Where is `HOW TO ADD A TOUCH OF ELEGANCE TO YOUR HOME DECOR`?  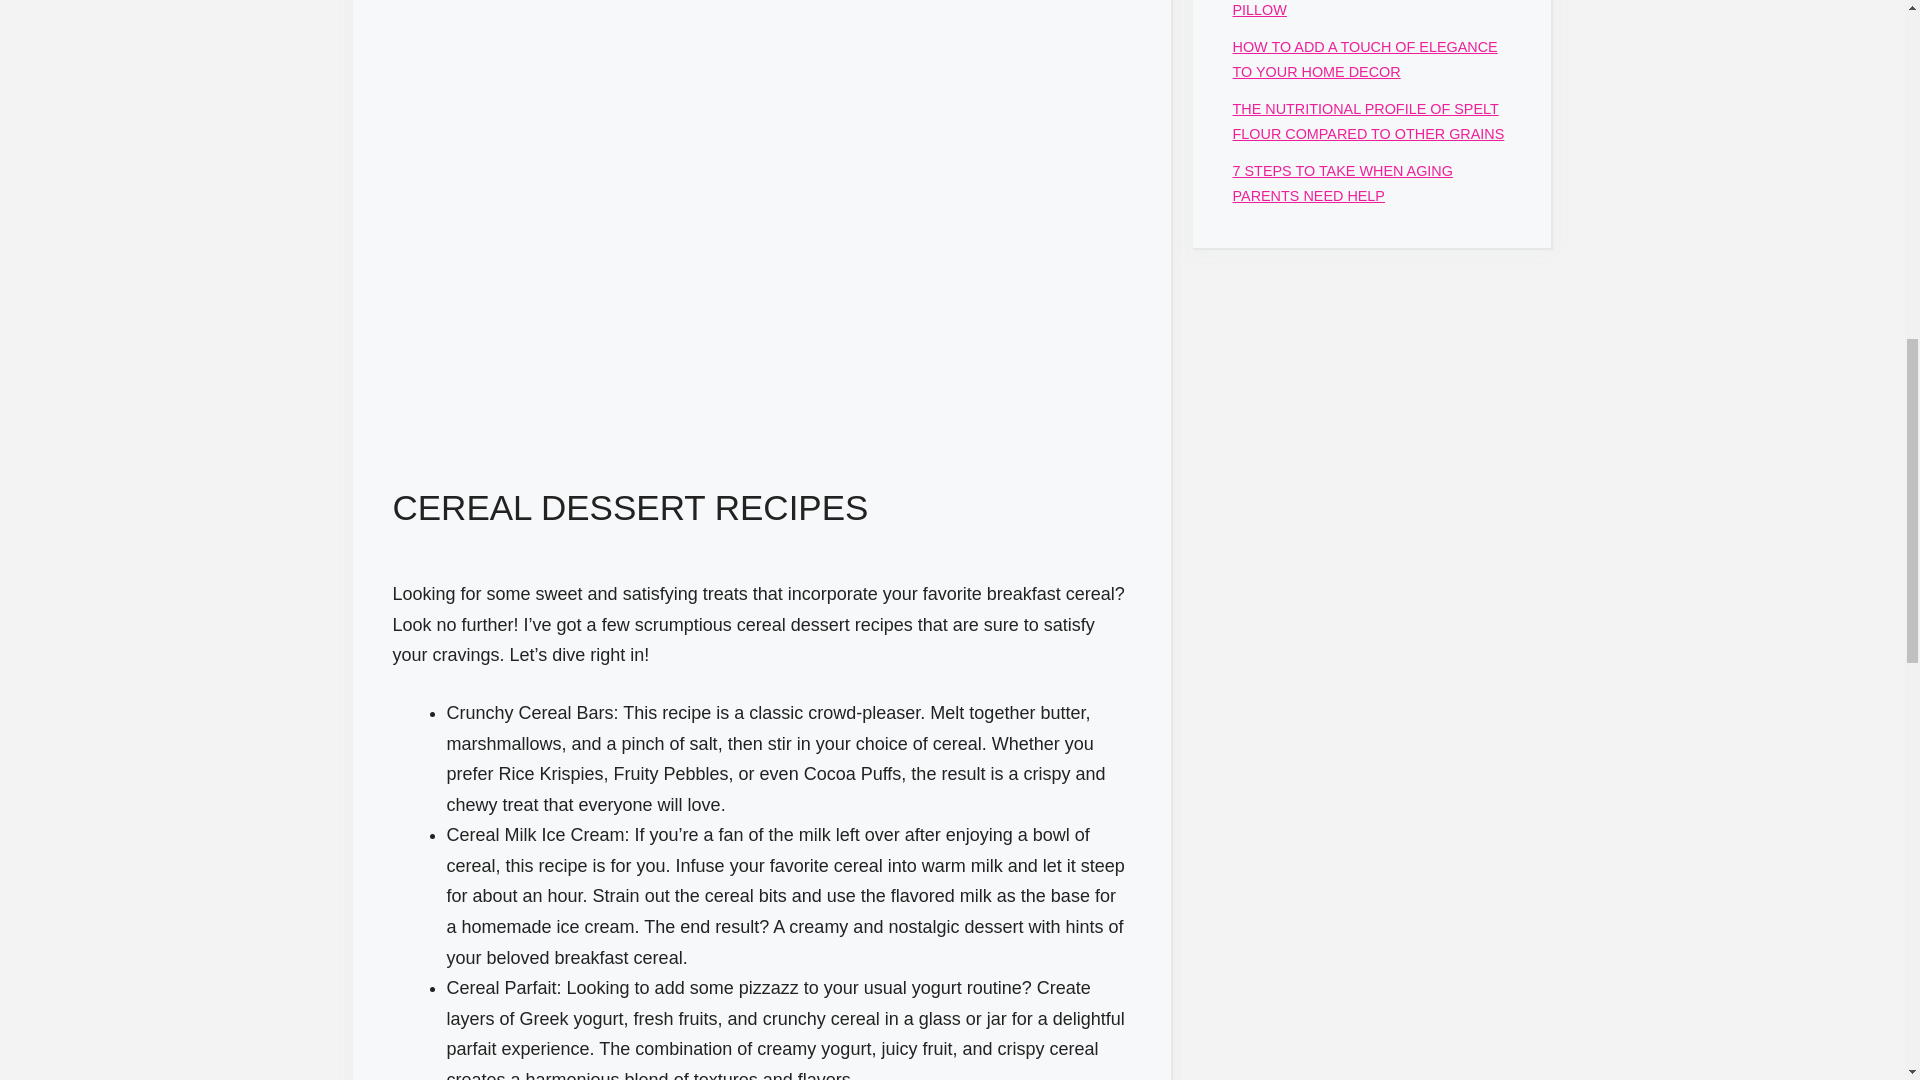
HOW TO ADD A TOUCH OF ELEGANCE TO YOUR HOME DECOR is located at coordinates (1364, 58).